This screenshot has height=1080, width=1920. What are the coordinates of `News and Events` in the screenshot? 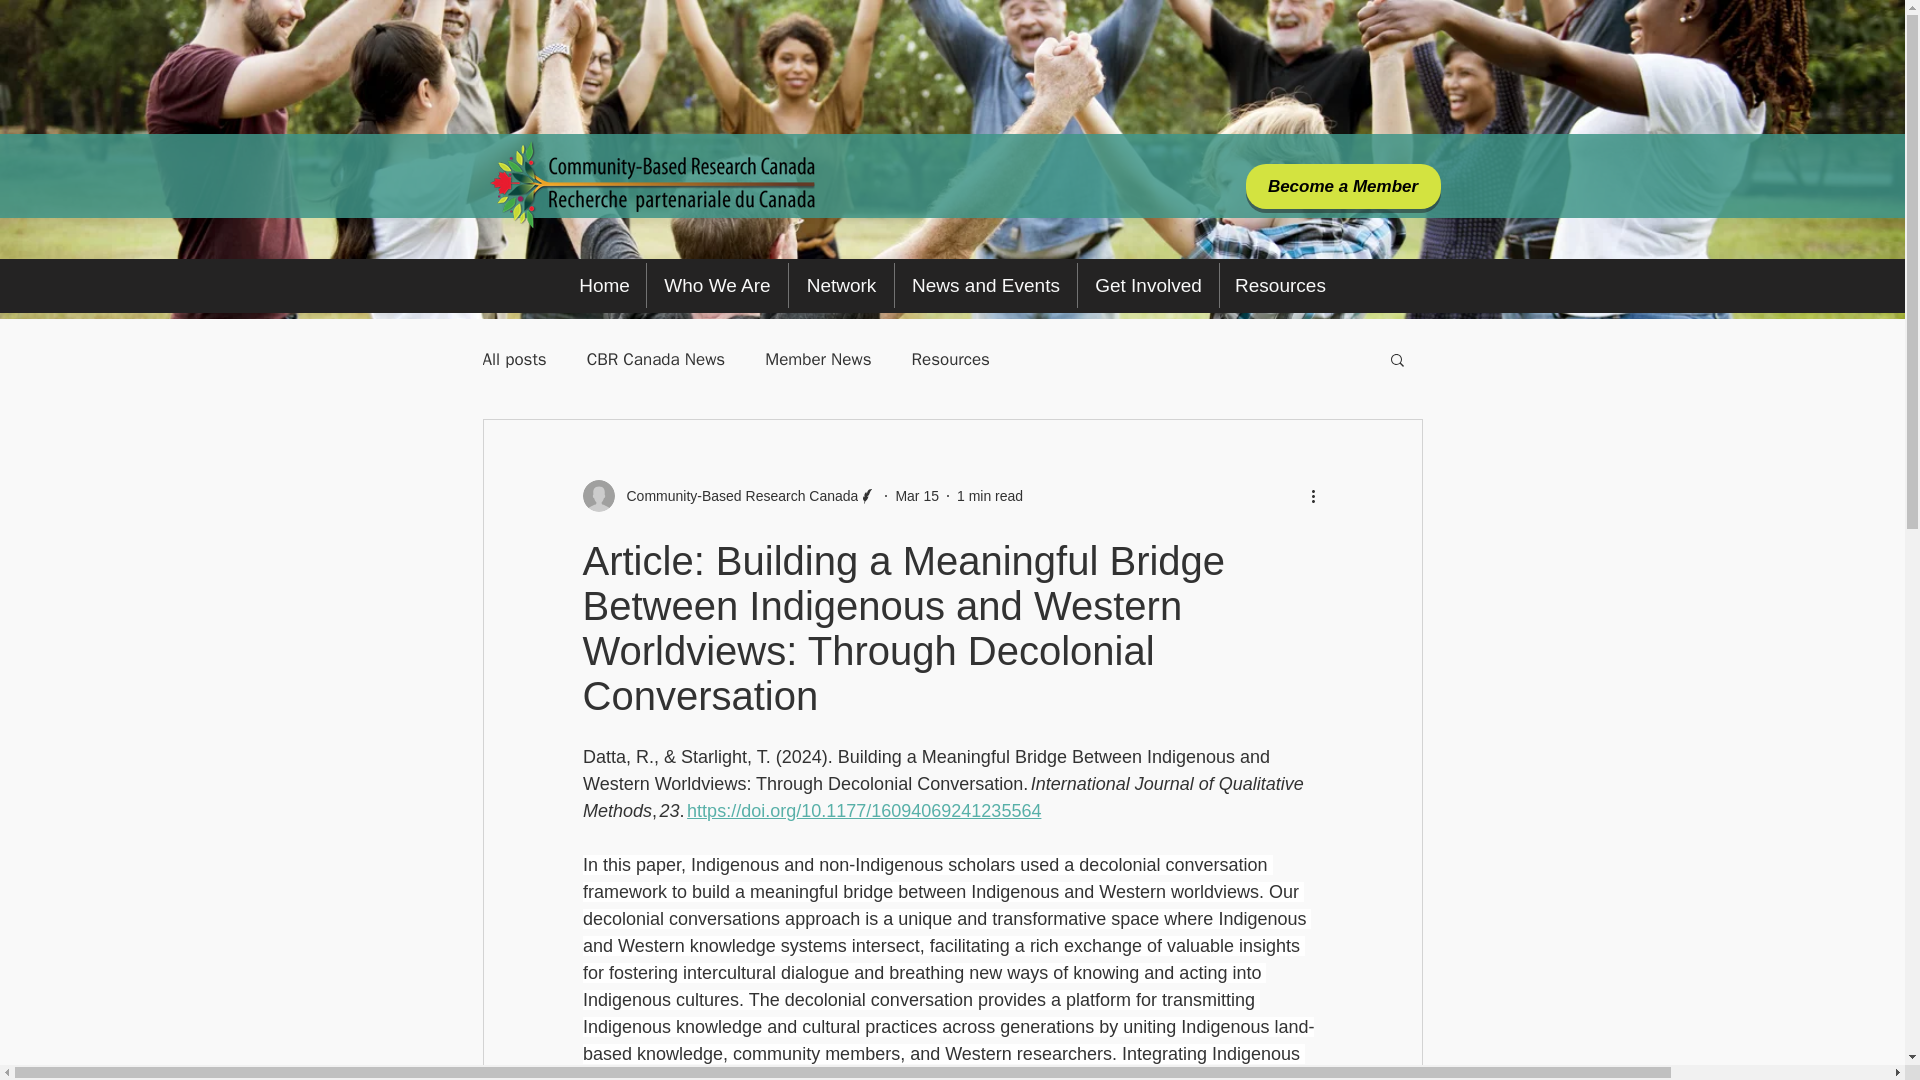 It's located at (986, 285).